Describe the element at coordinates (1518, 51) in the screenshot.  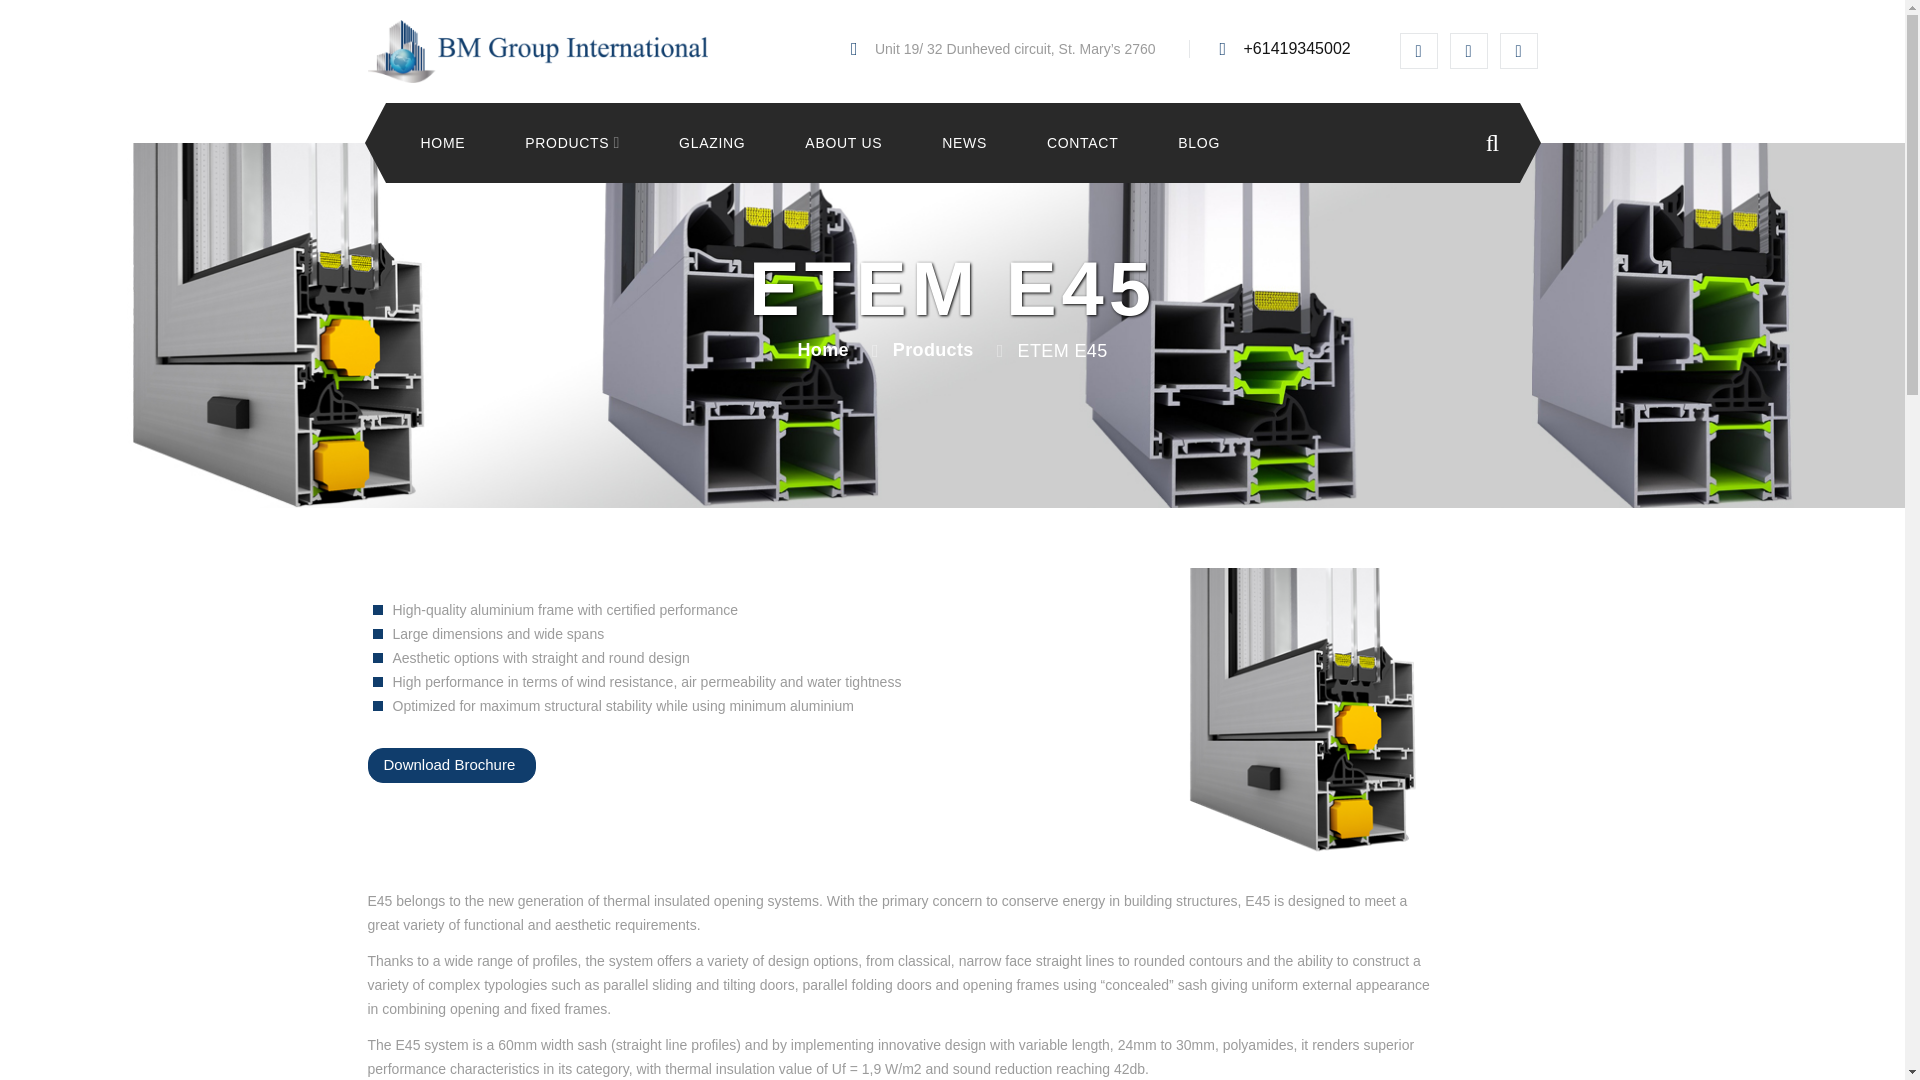
I see `YouTube` at that location.